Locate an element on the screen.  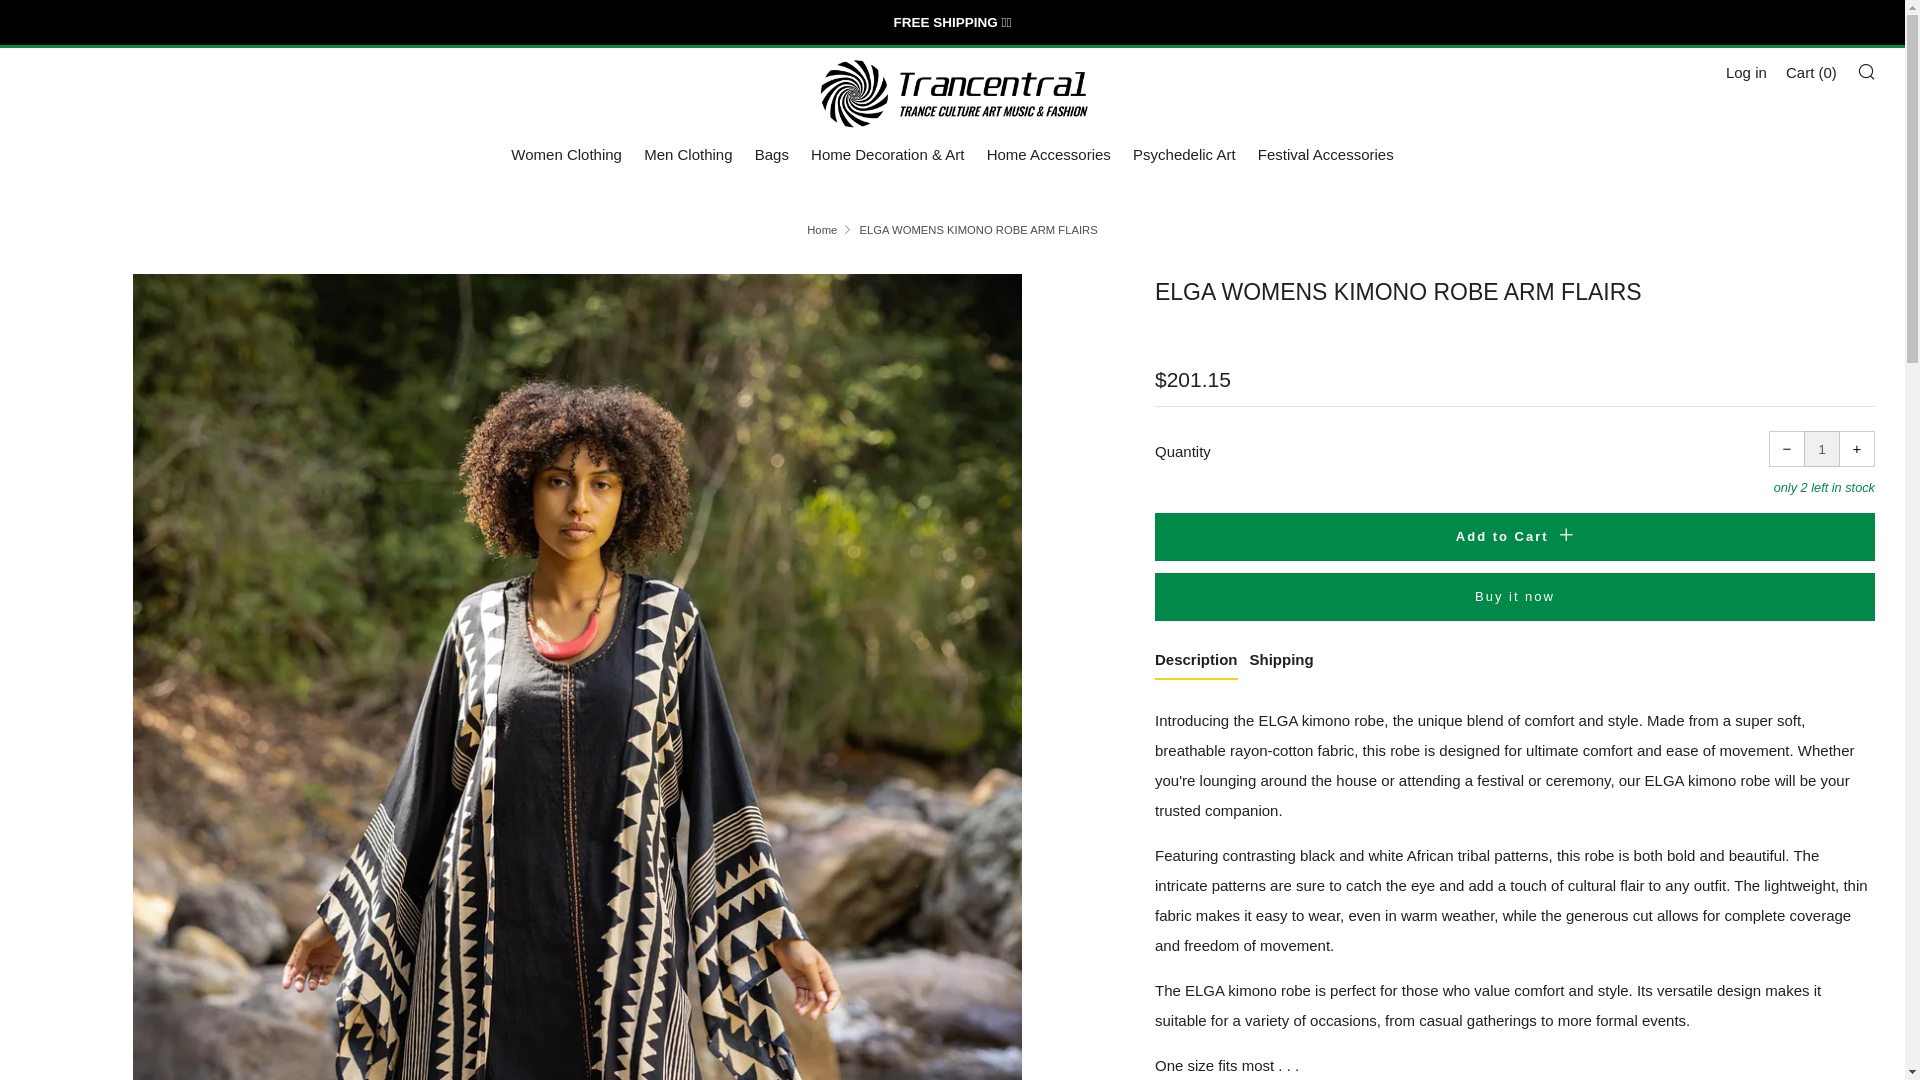
Home is located at coordinates (822, 230).